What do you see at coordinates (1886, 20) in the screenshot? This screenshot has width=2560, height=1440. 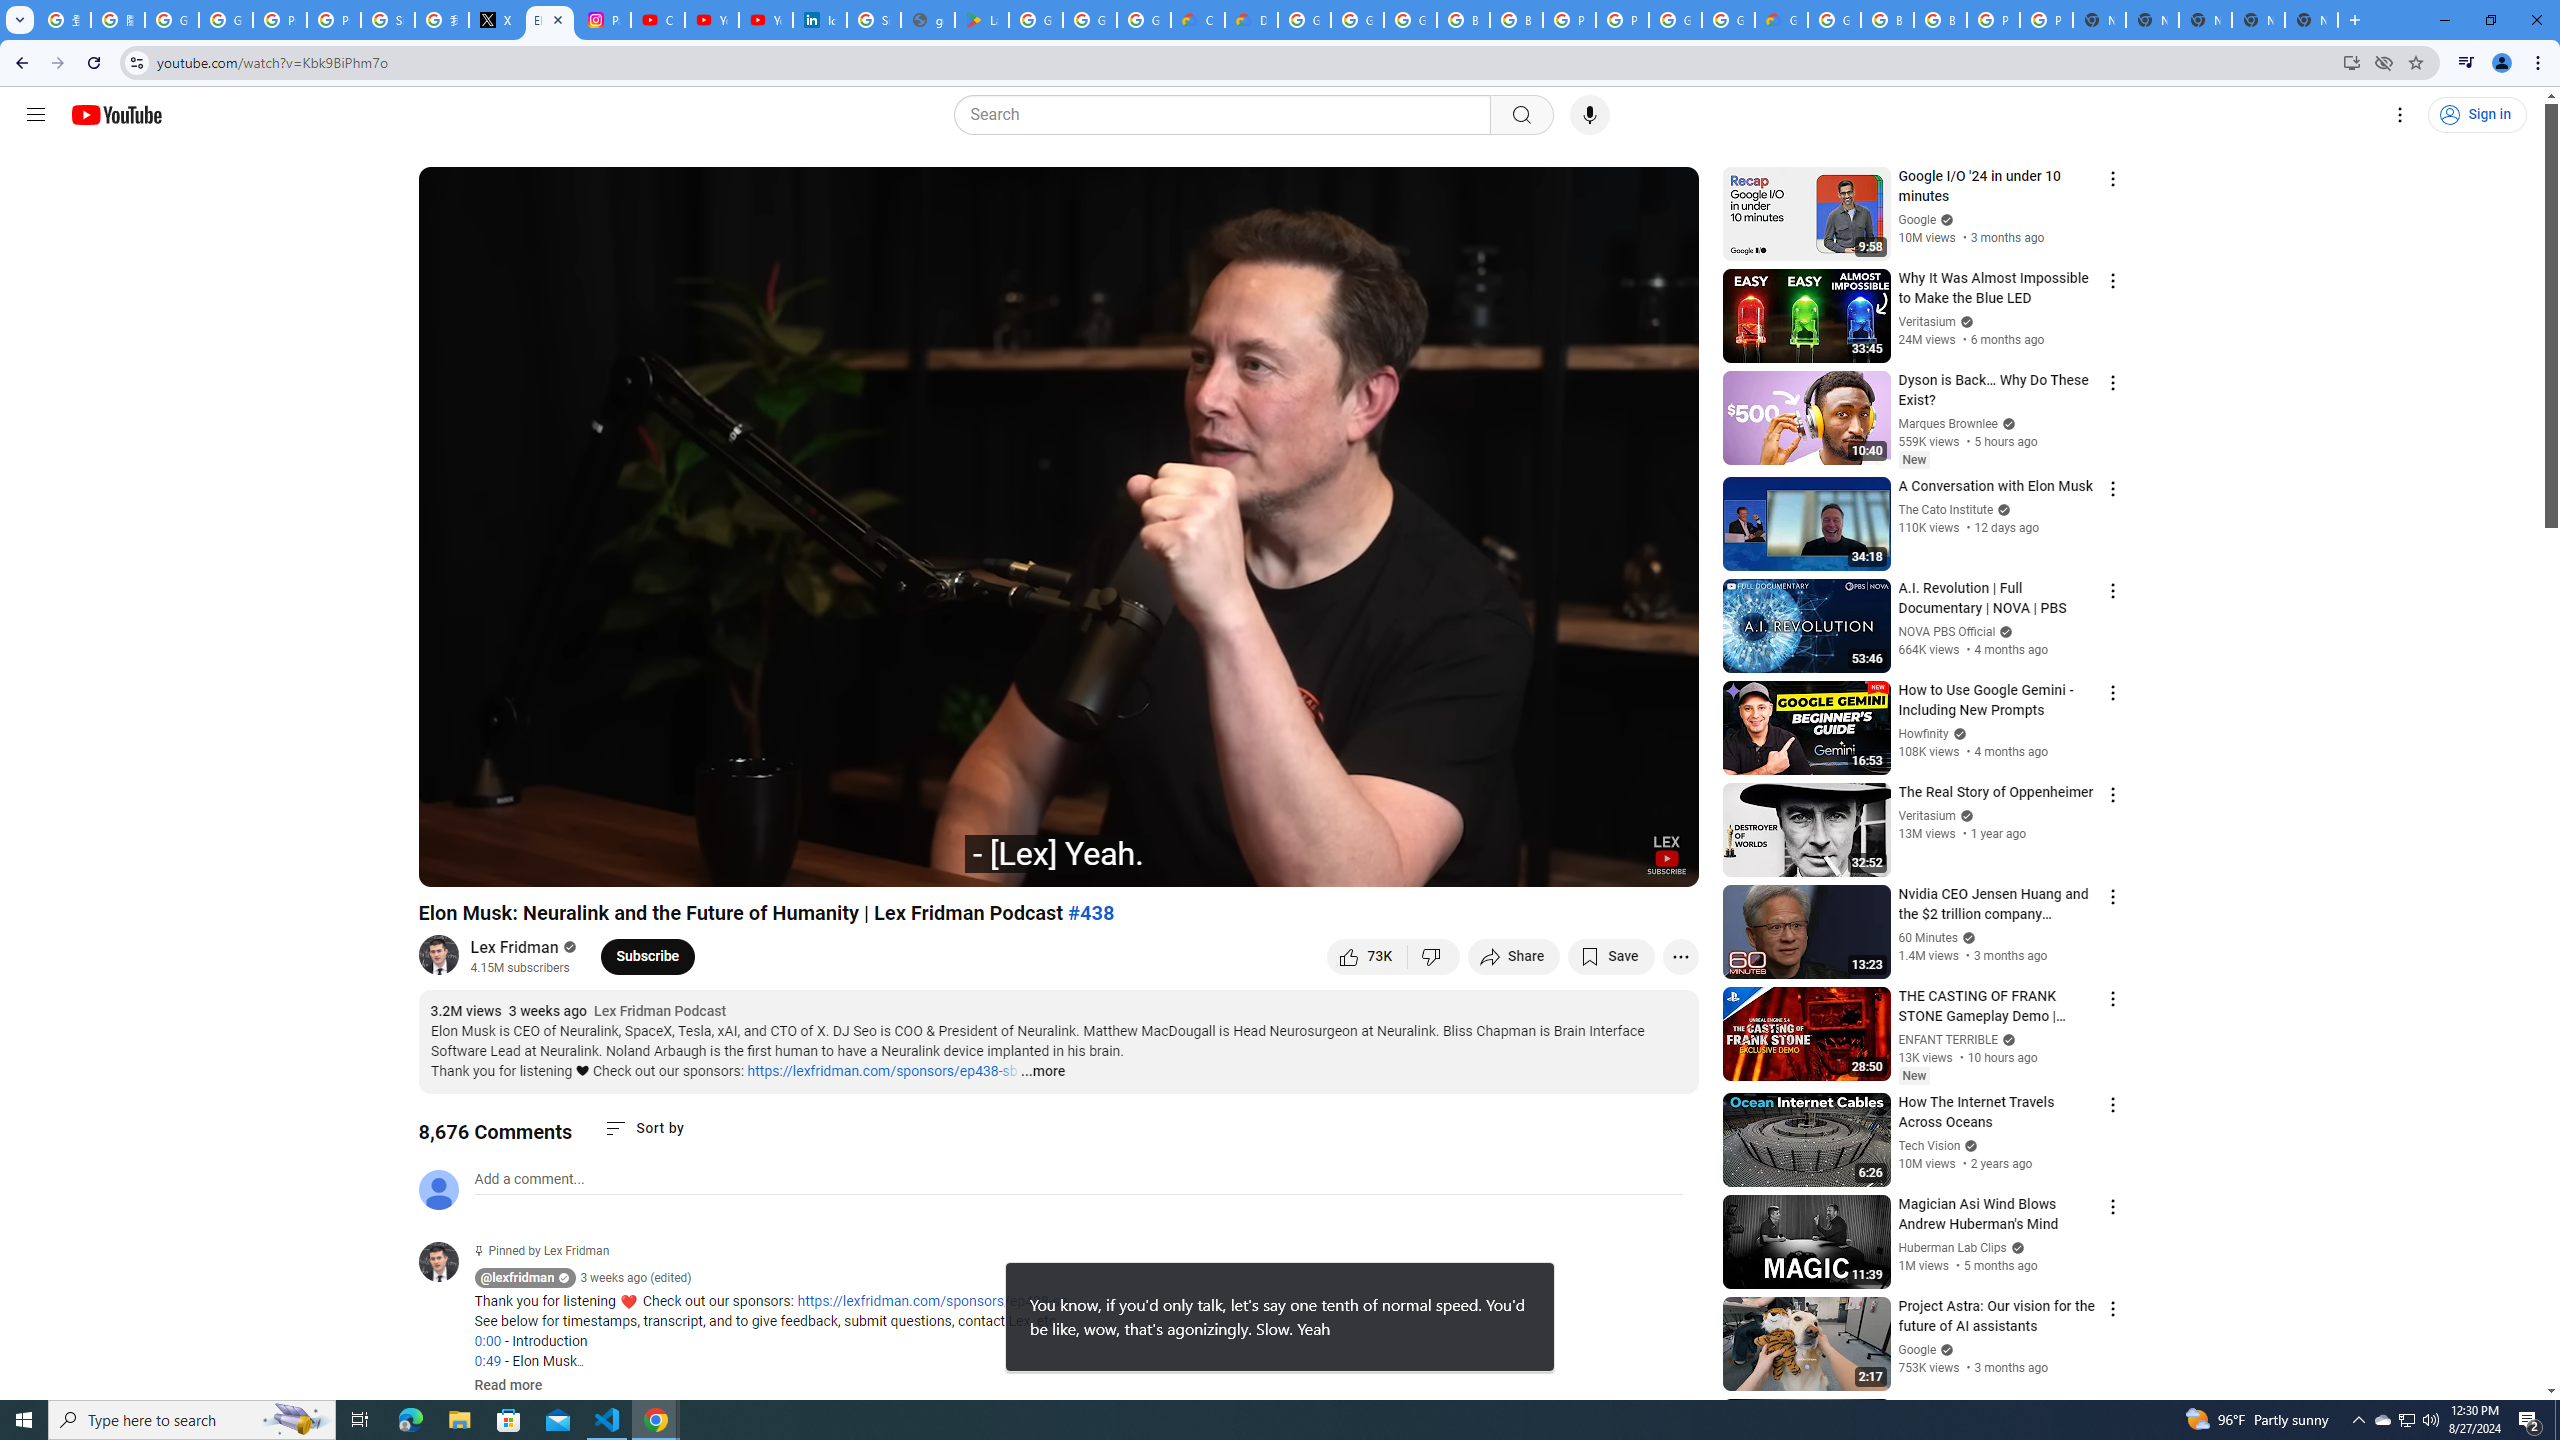 I see `Browse Chrome as a guest - Computer - Google Chrome Help` at bounding box center [1886, 20].